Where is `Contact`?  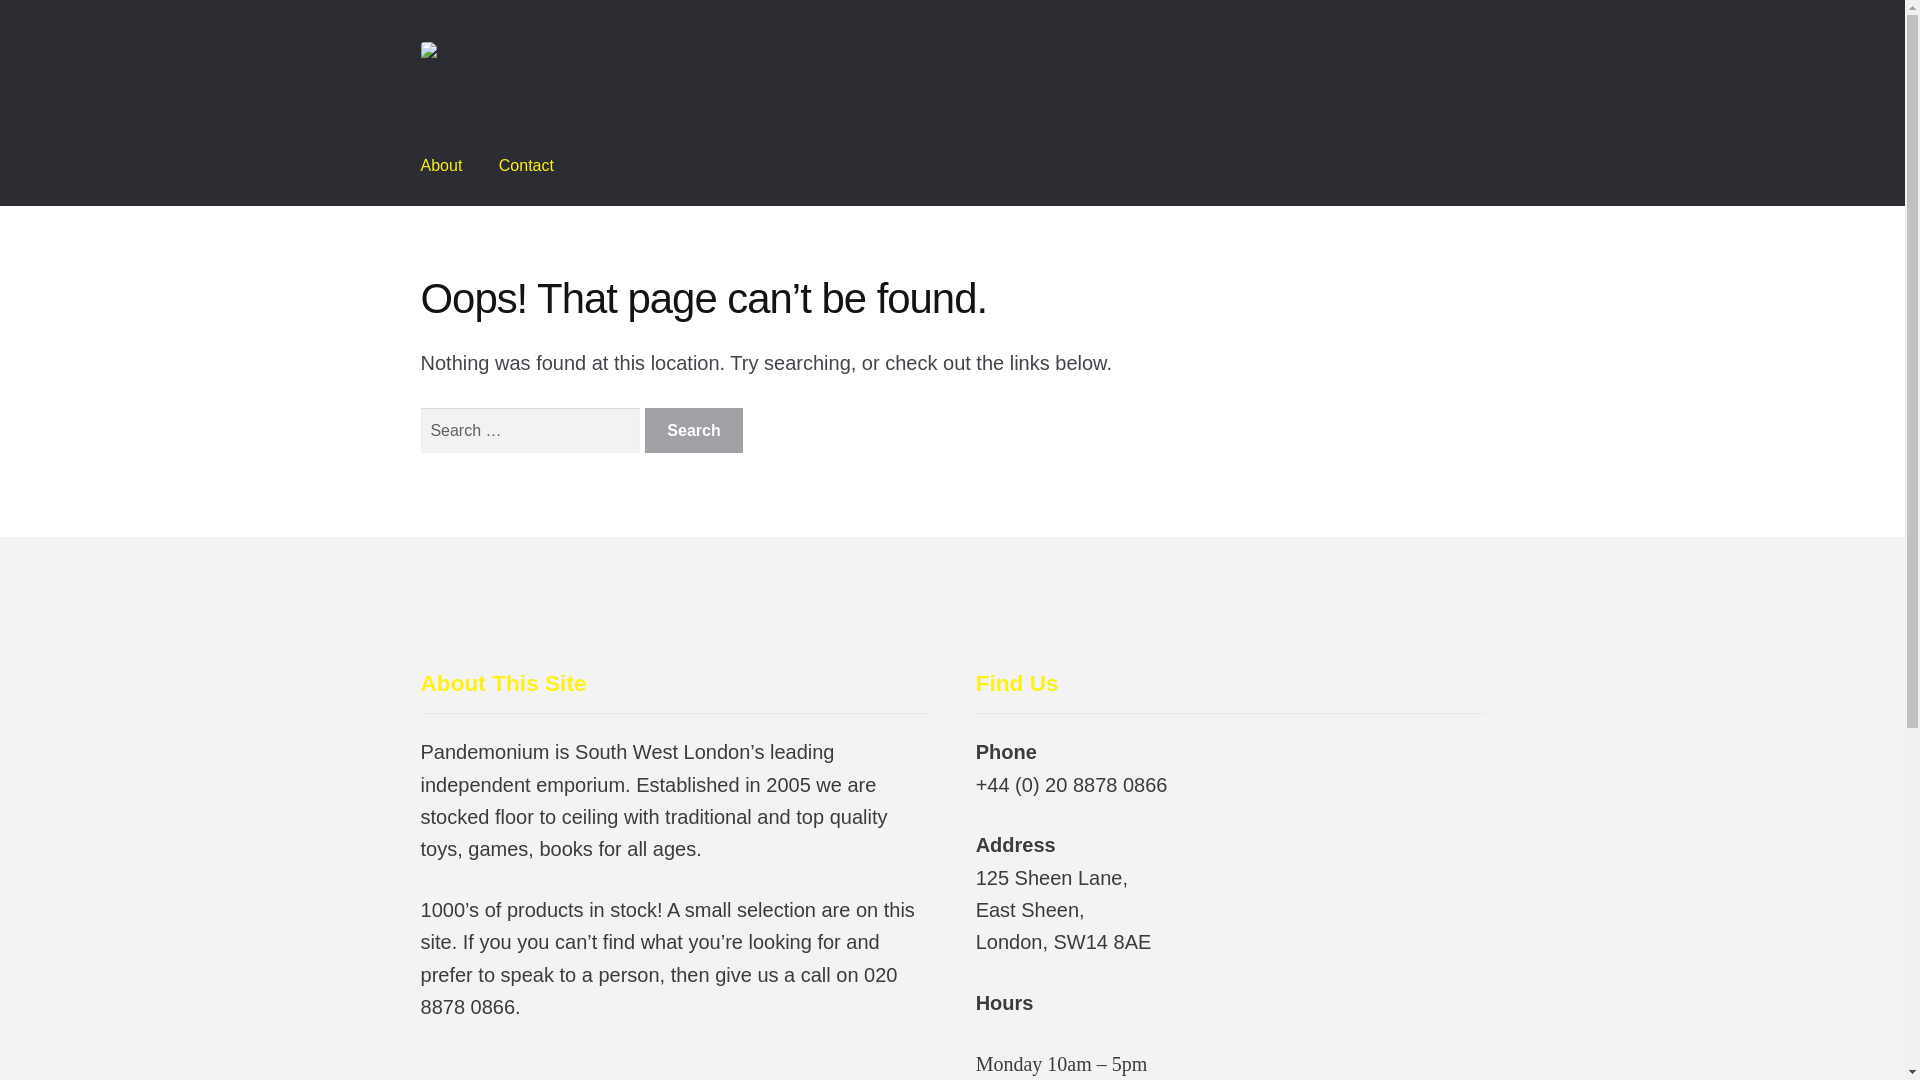 Contact is located at coordinates (526, 166).